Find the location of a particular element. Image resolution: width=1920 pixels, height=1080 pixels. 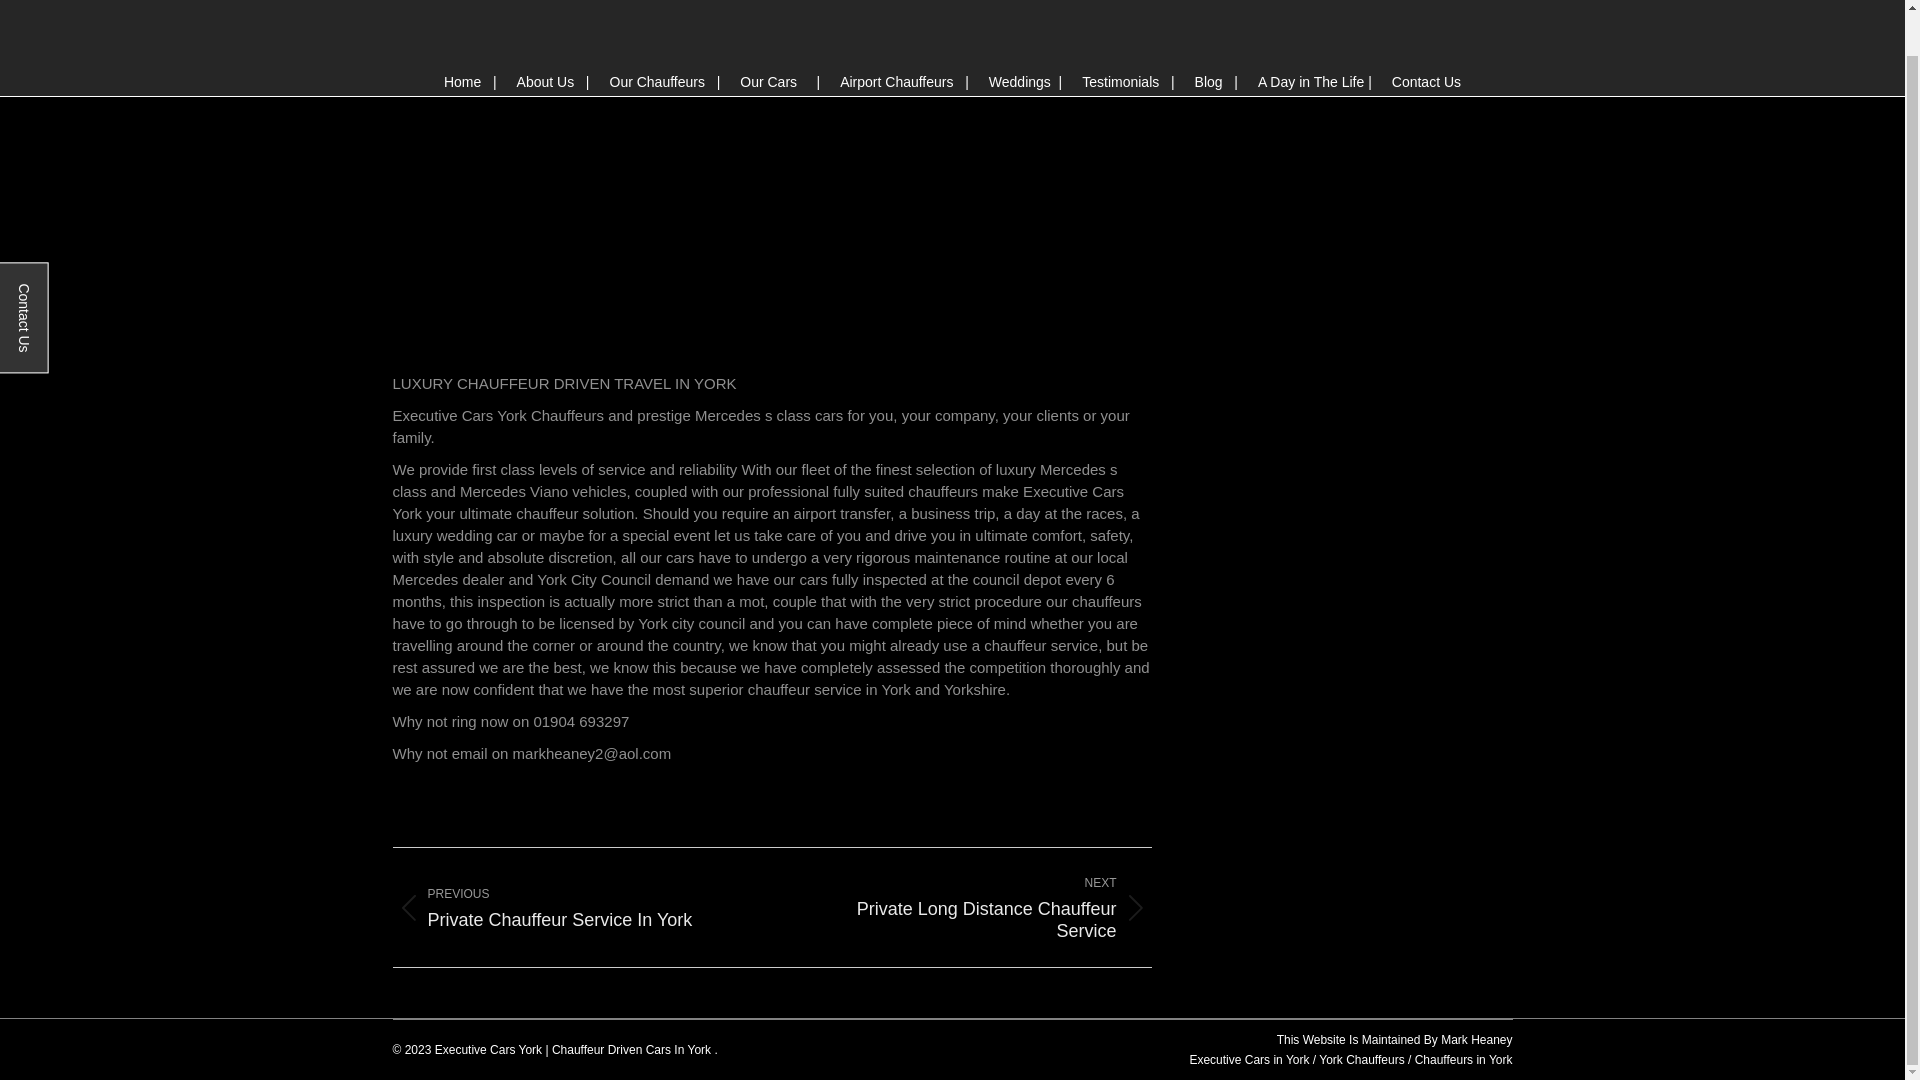

Contact Us is located at coordinates (566, 906).